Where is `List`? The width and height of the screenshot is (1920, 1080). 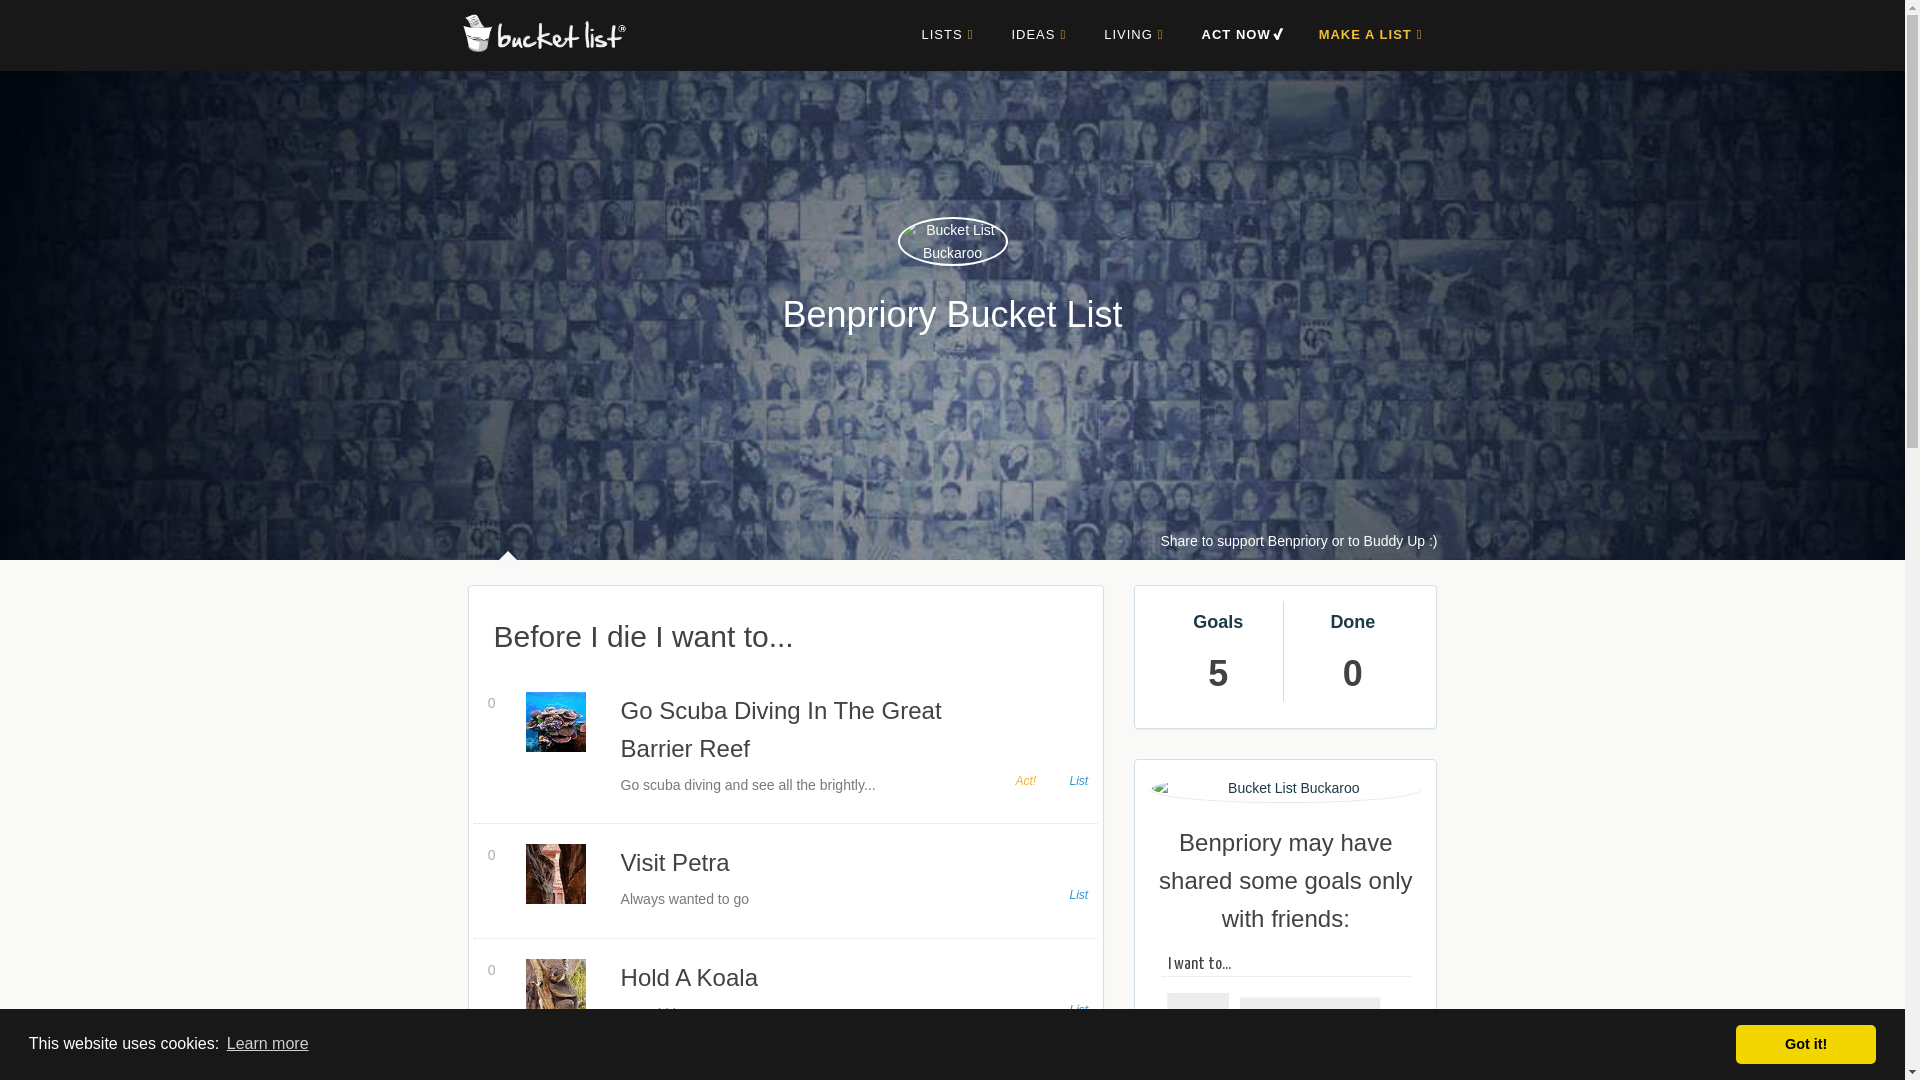 List is located at coordinates (1076, 781).